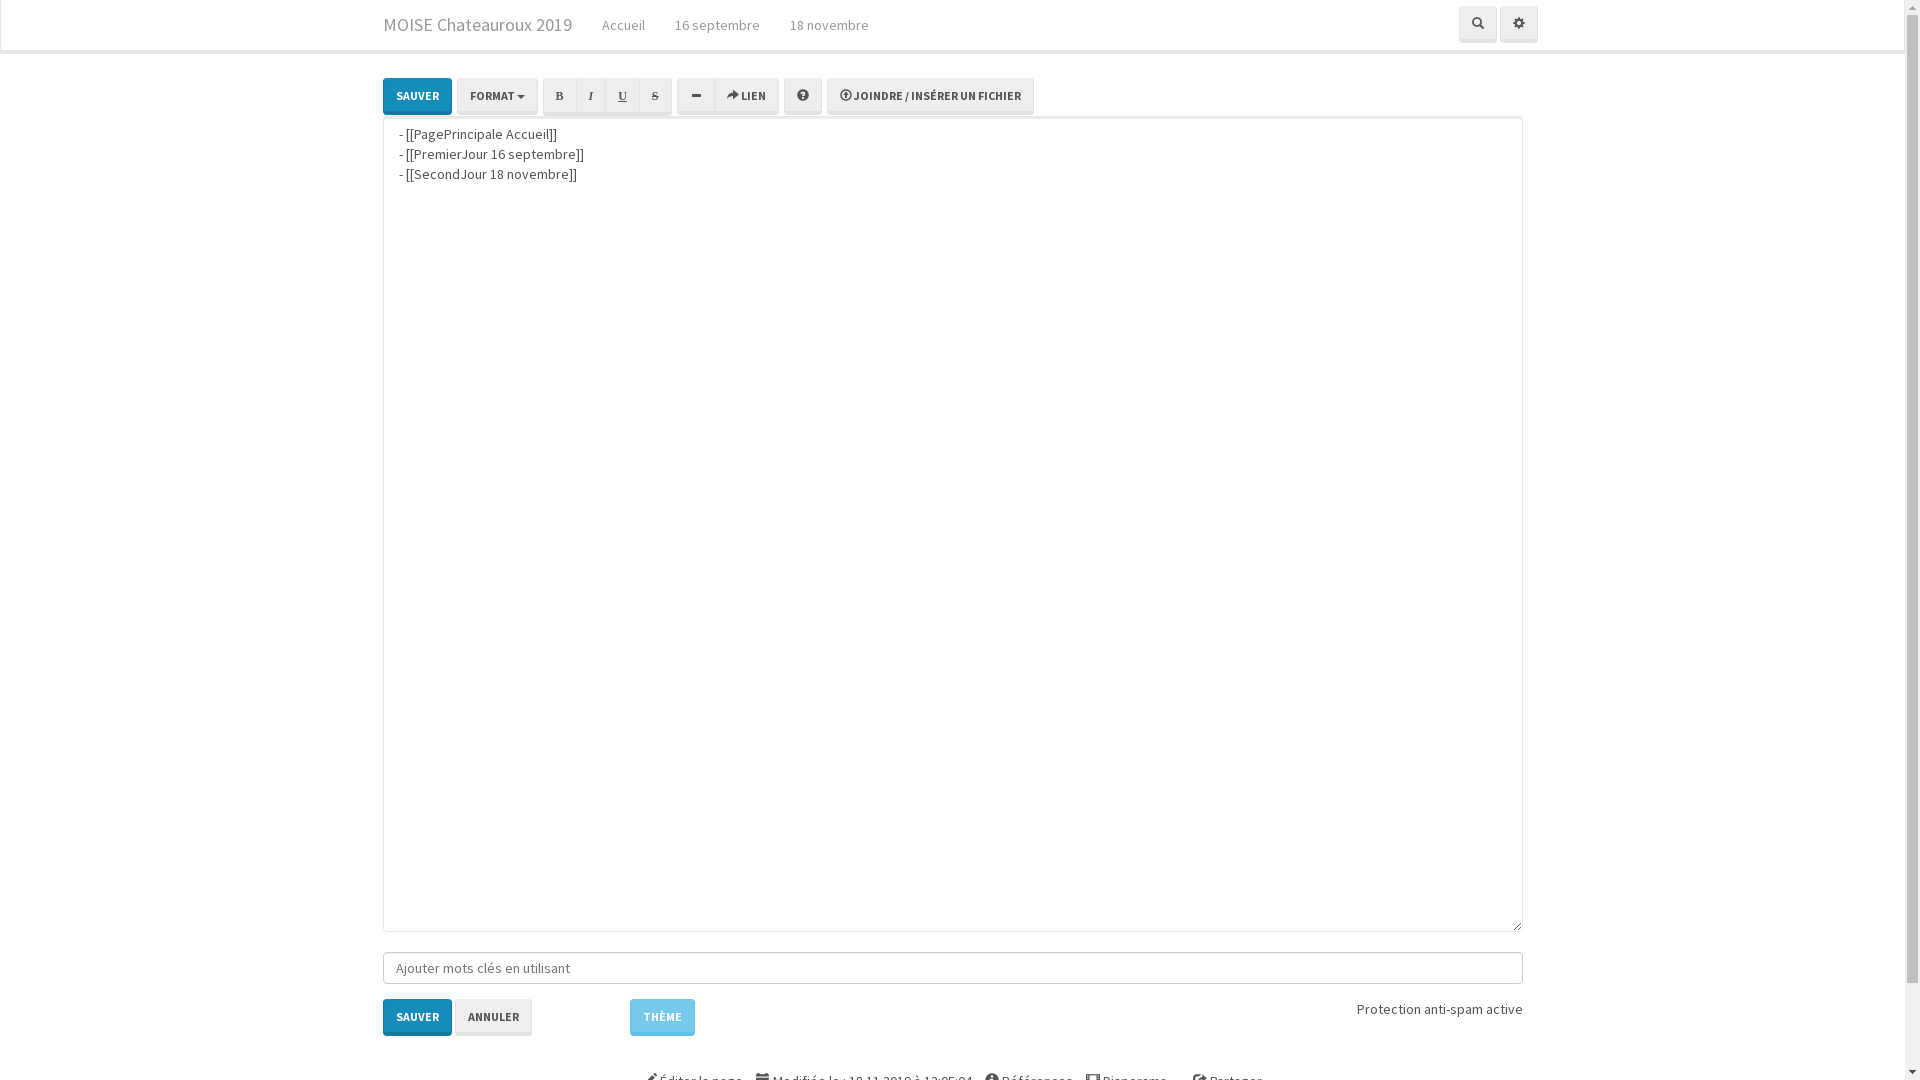 This screenshot has width=1920, height=1080. I want to click on 16 septembre, so click(718, 25).